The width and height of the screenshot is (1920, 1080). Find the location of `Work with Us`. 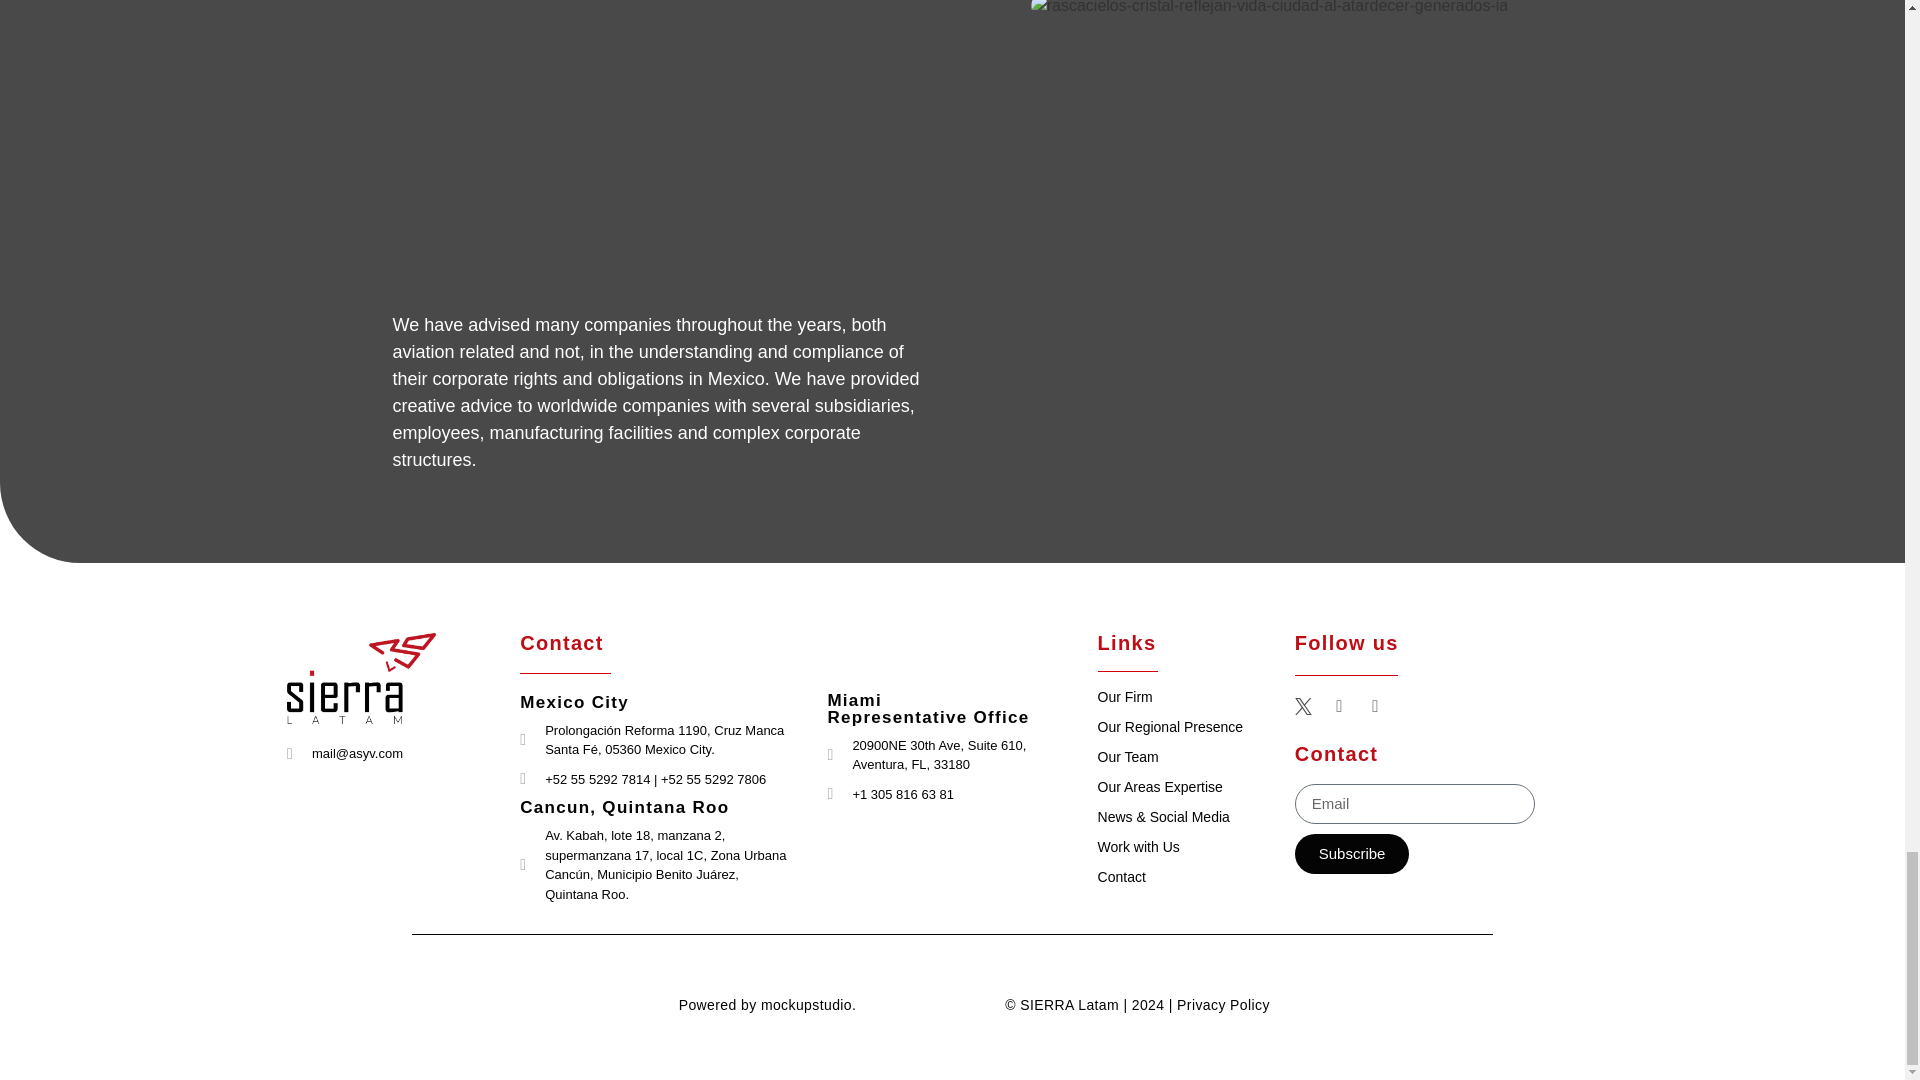

Work with Us is located at coordinates (1139, 847).